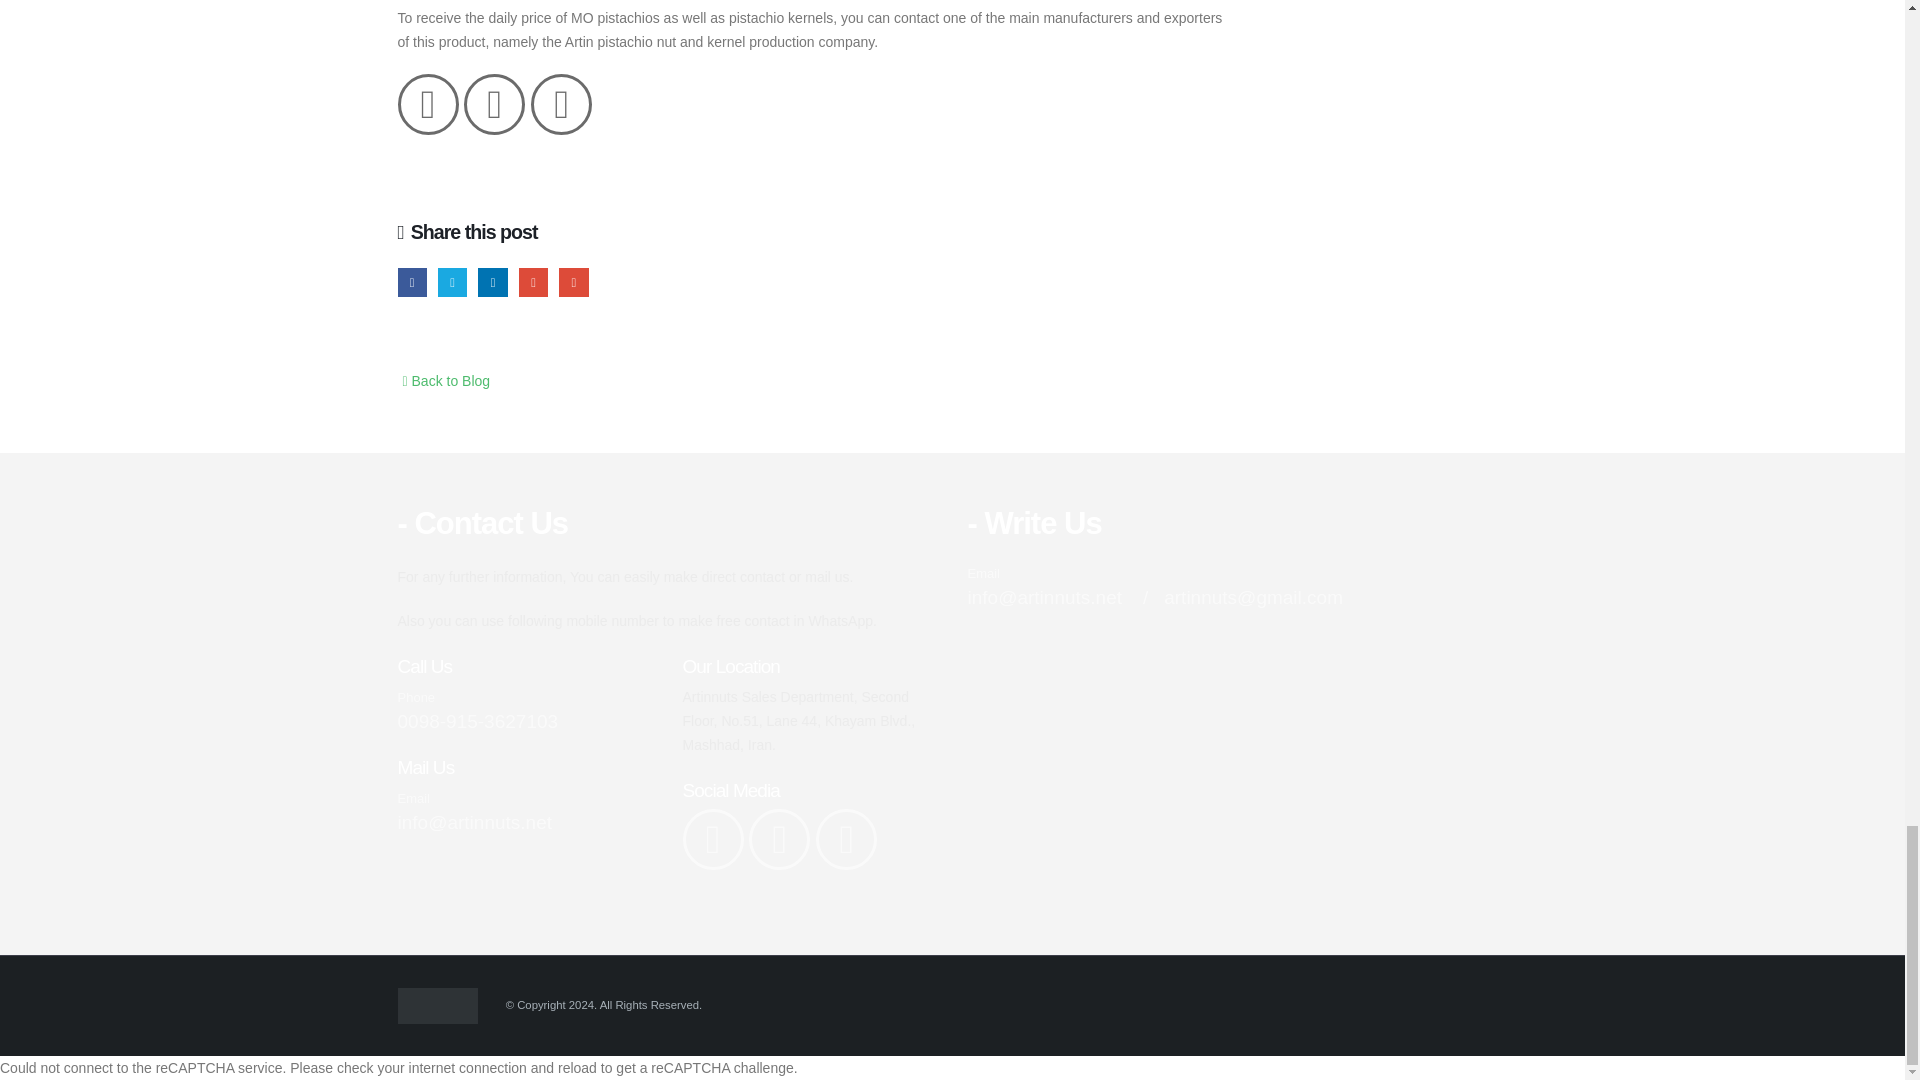 The image size is (1920, 1080). Describe the element at coordinates (524, 712) in the screenshot. I see `Call Us` at that location.